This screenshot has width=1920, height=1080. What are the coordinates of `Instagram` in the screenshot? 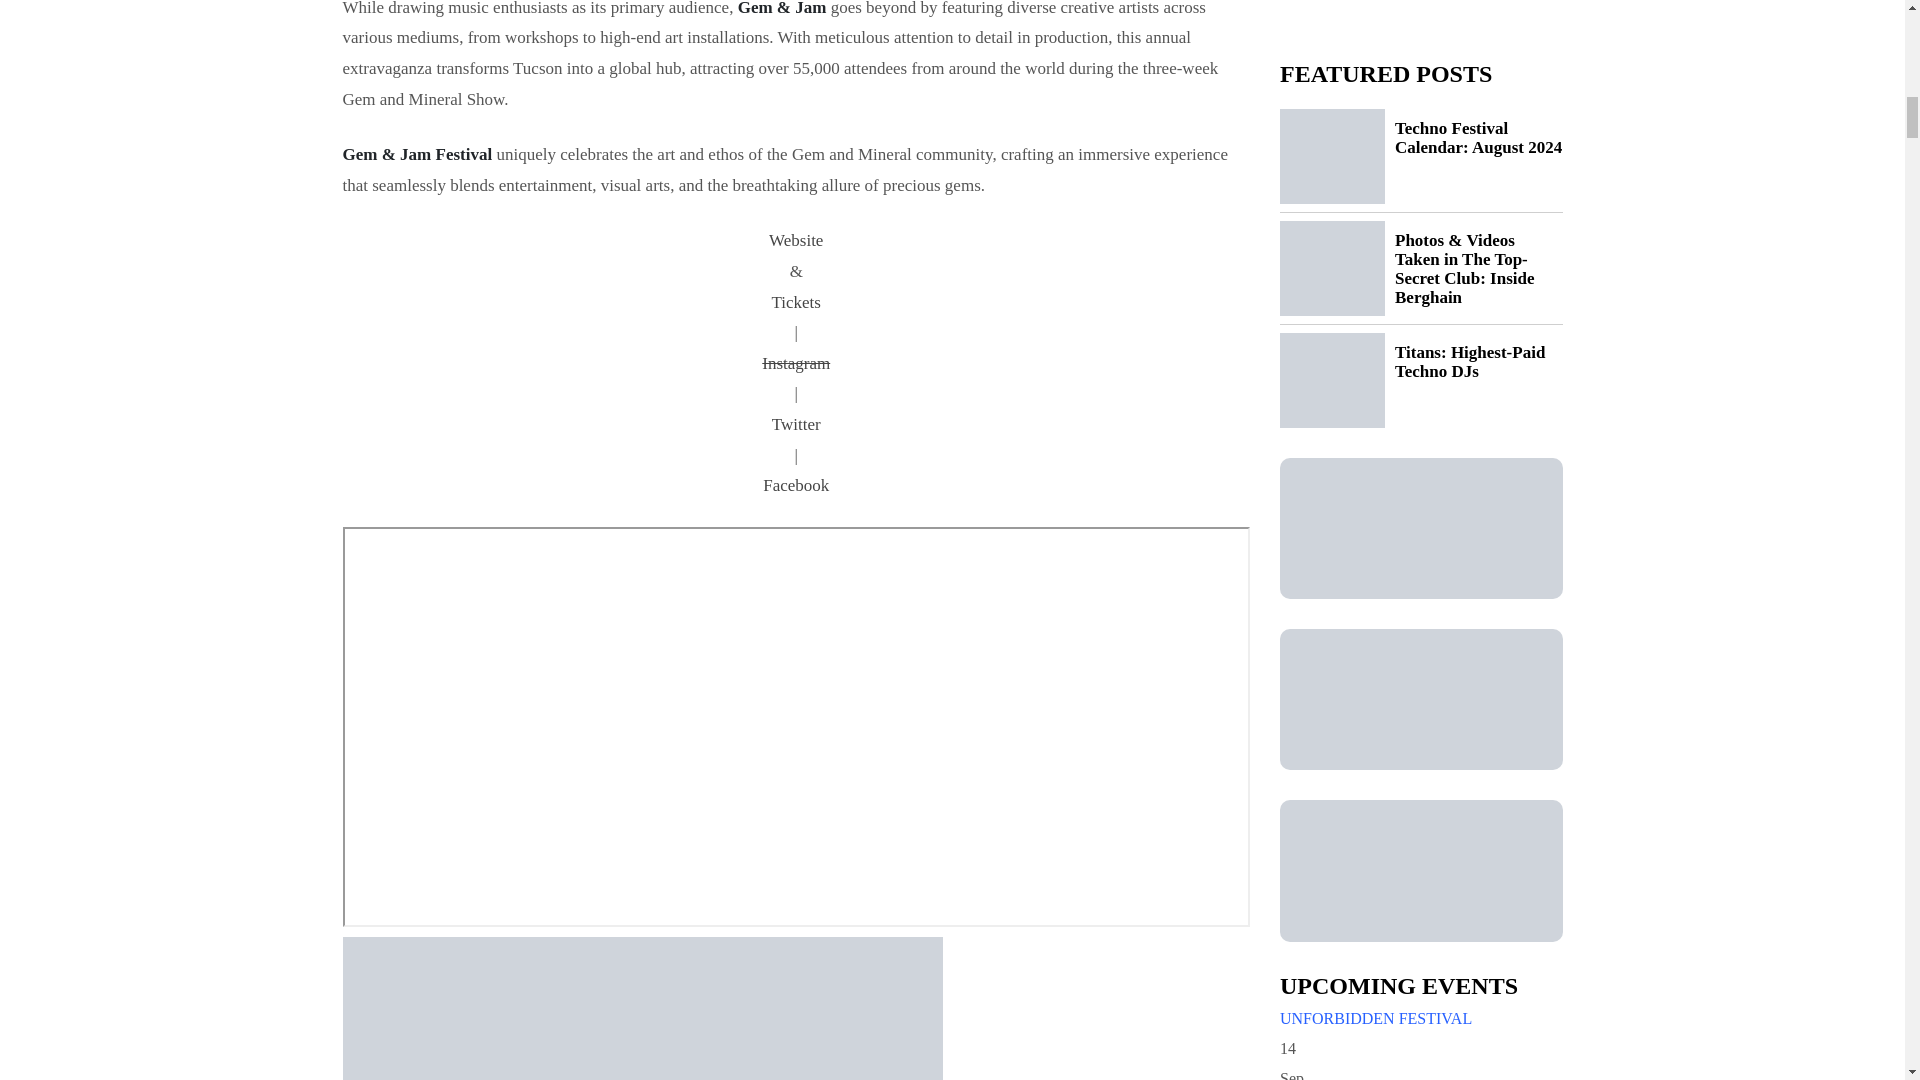 It's located at (795, 364).